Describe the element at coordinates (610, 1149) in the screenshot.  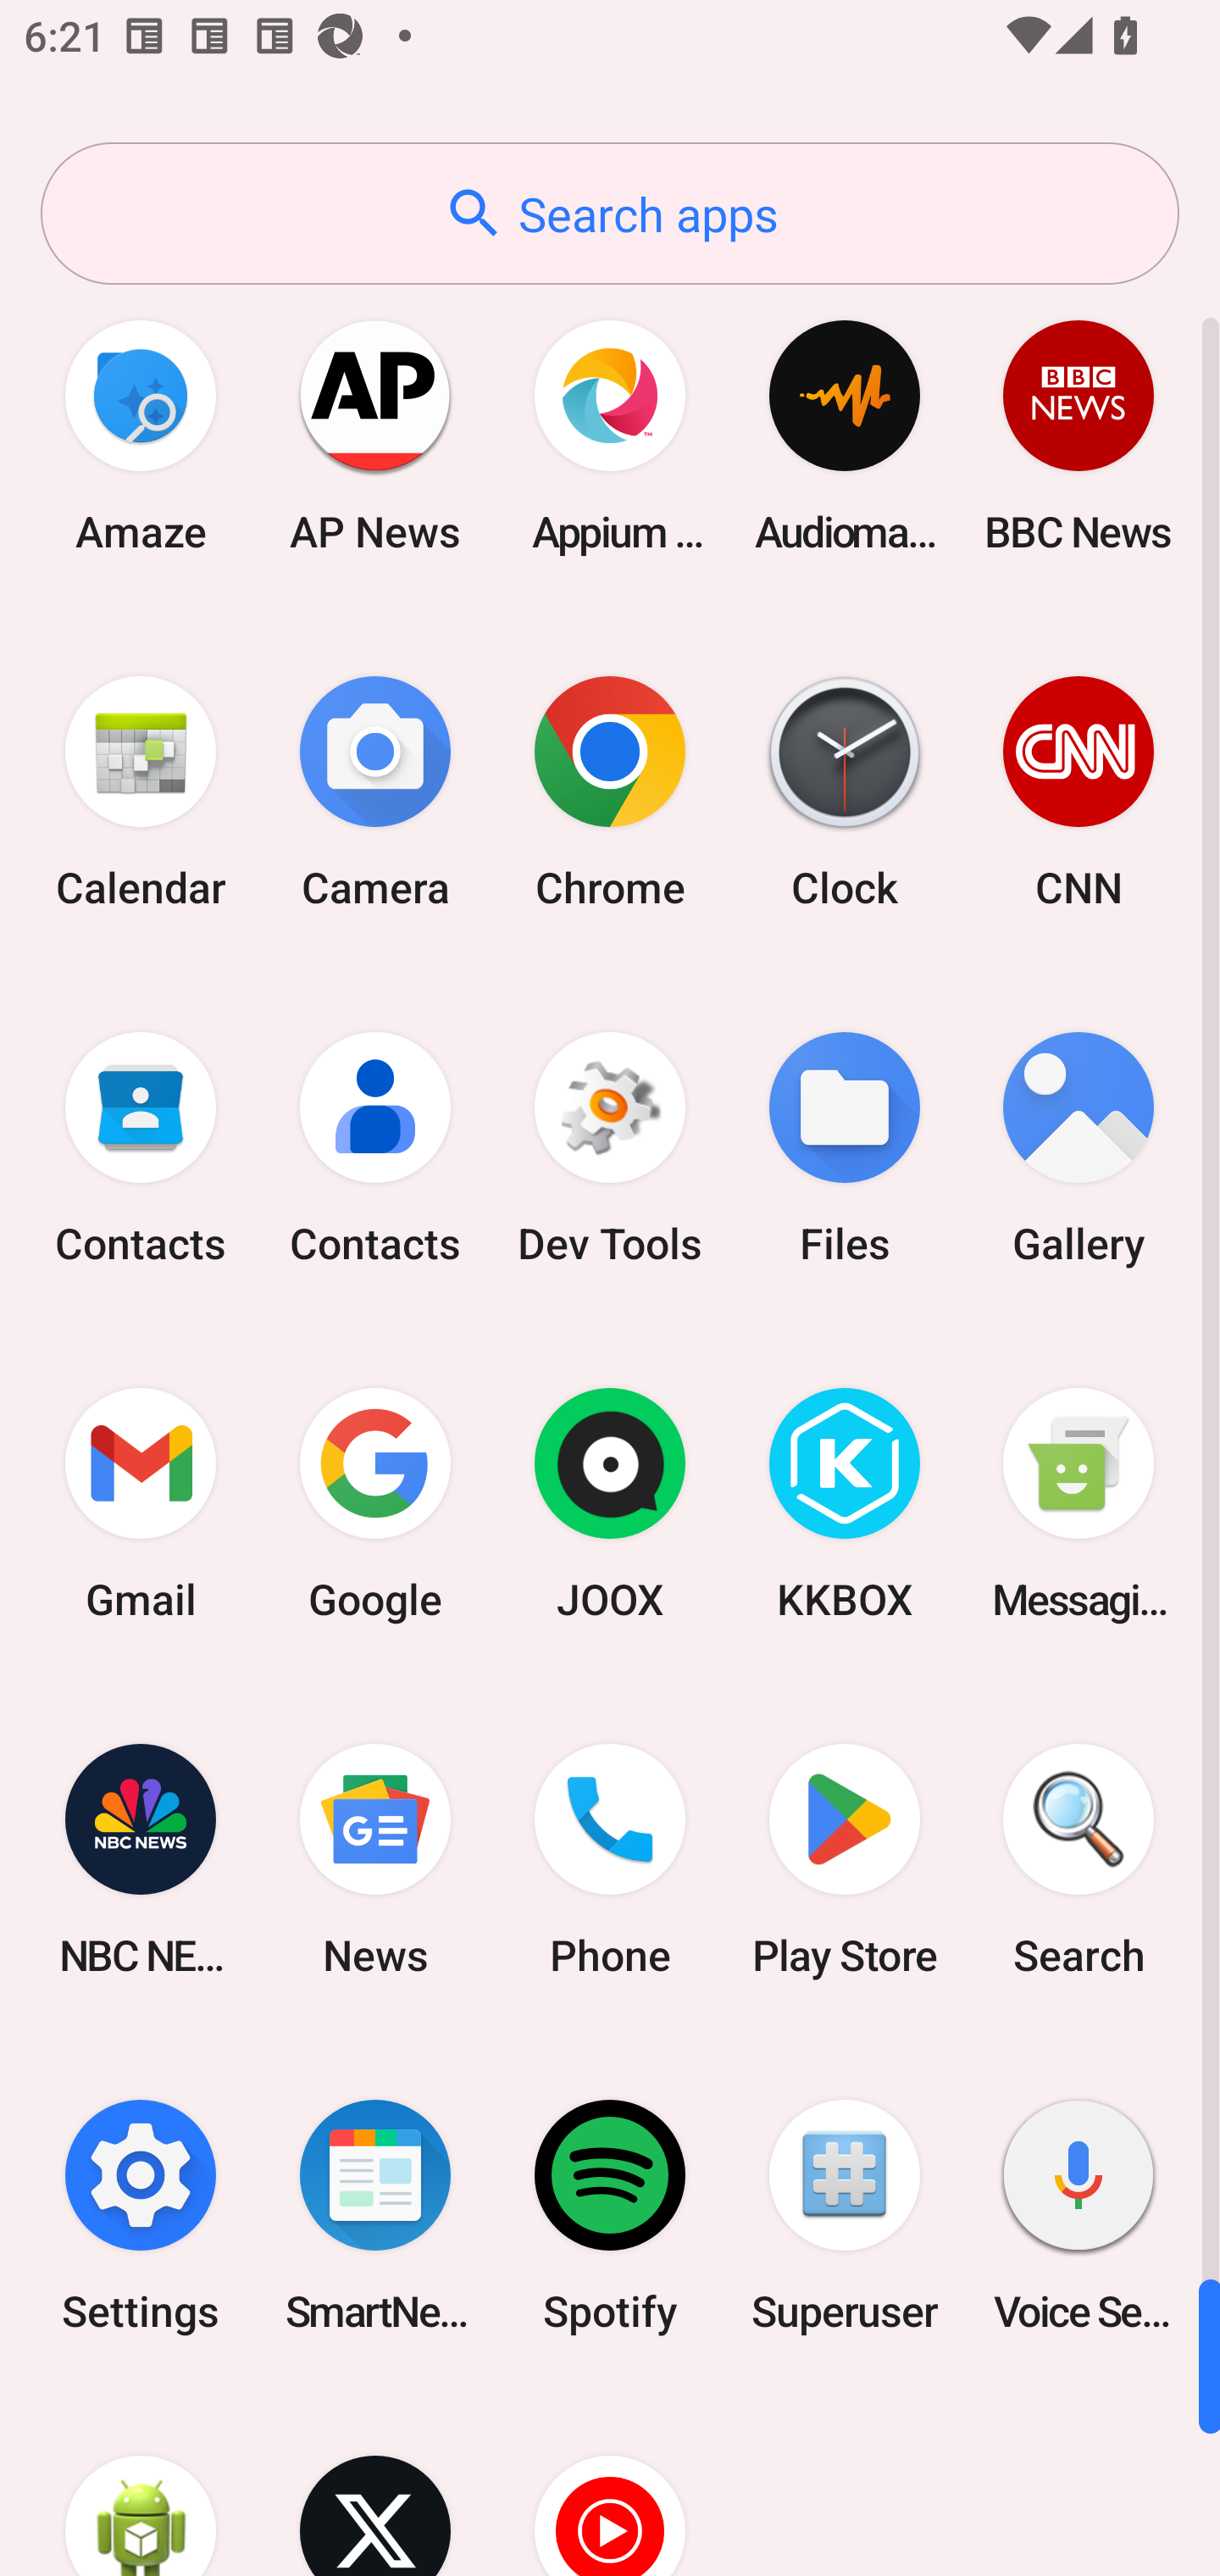
I see `Dev Tools` at that location.